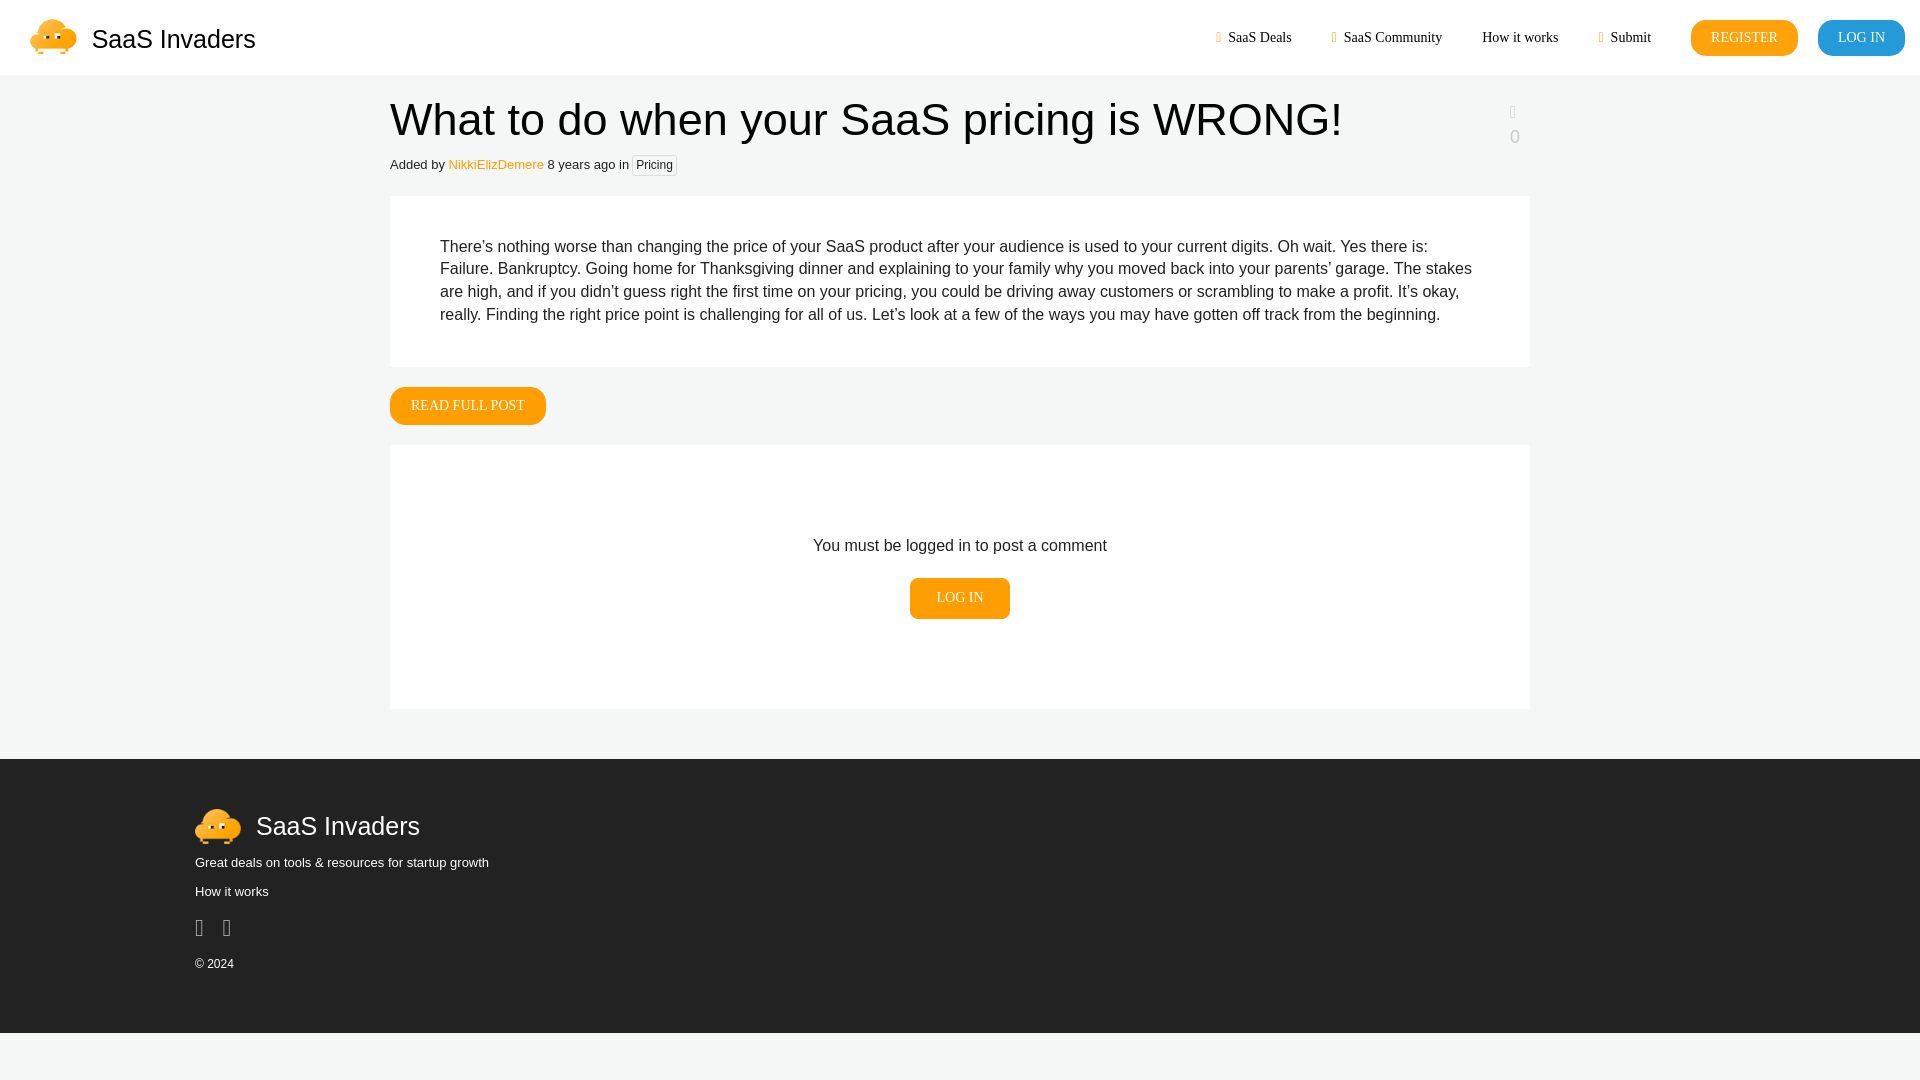 The height and width of the screenshot is (1080, 1920). Describe the element at coordinates (1861, 38) in the screenshot. I see `LOG IN` at that location.